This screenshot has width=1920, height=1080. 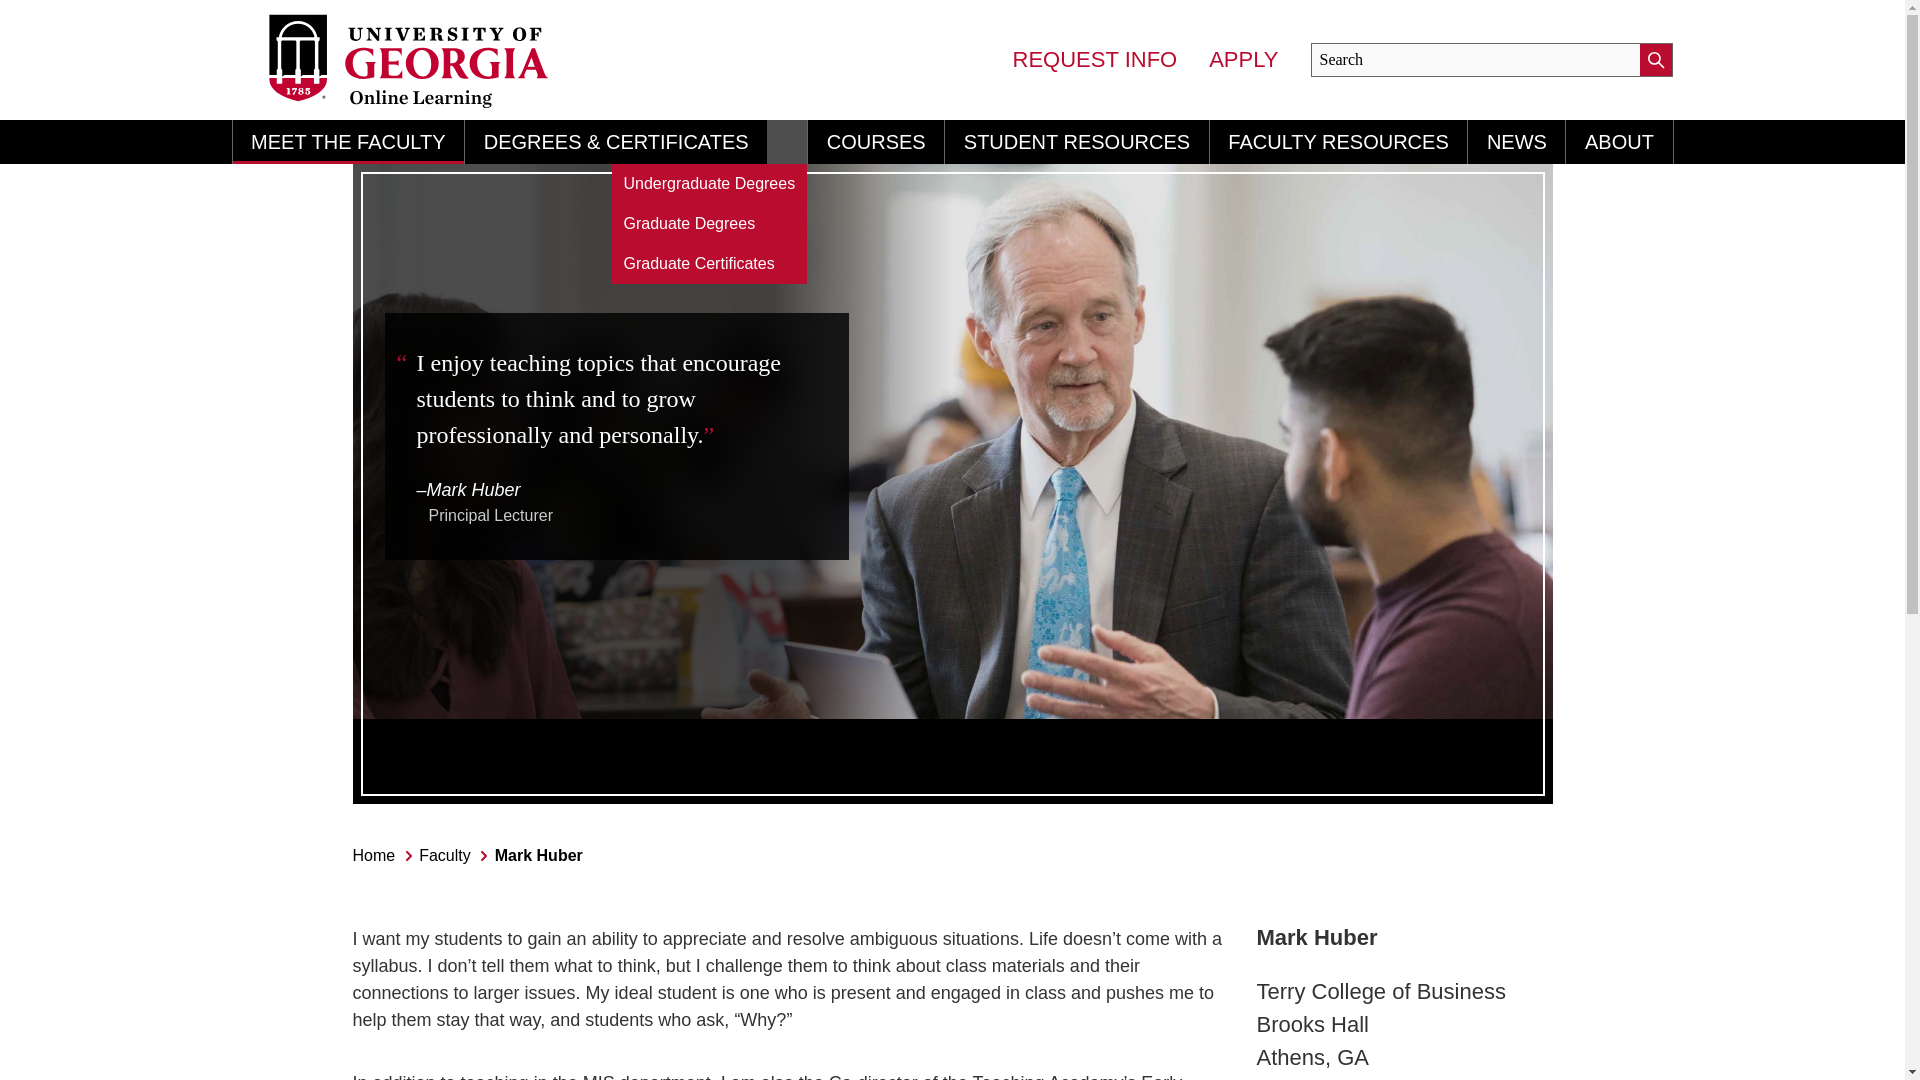 I want to click on Mark Huber, so click(x=539, y=855).